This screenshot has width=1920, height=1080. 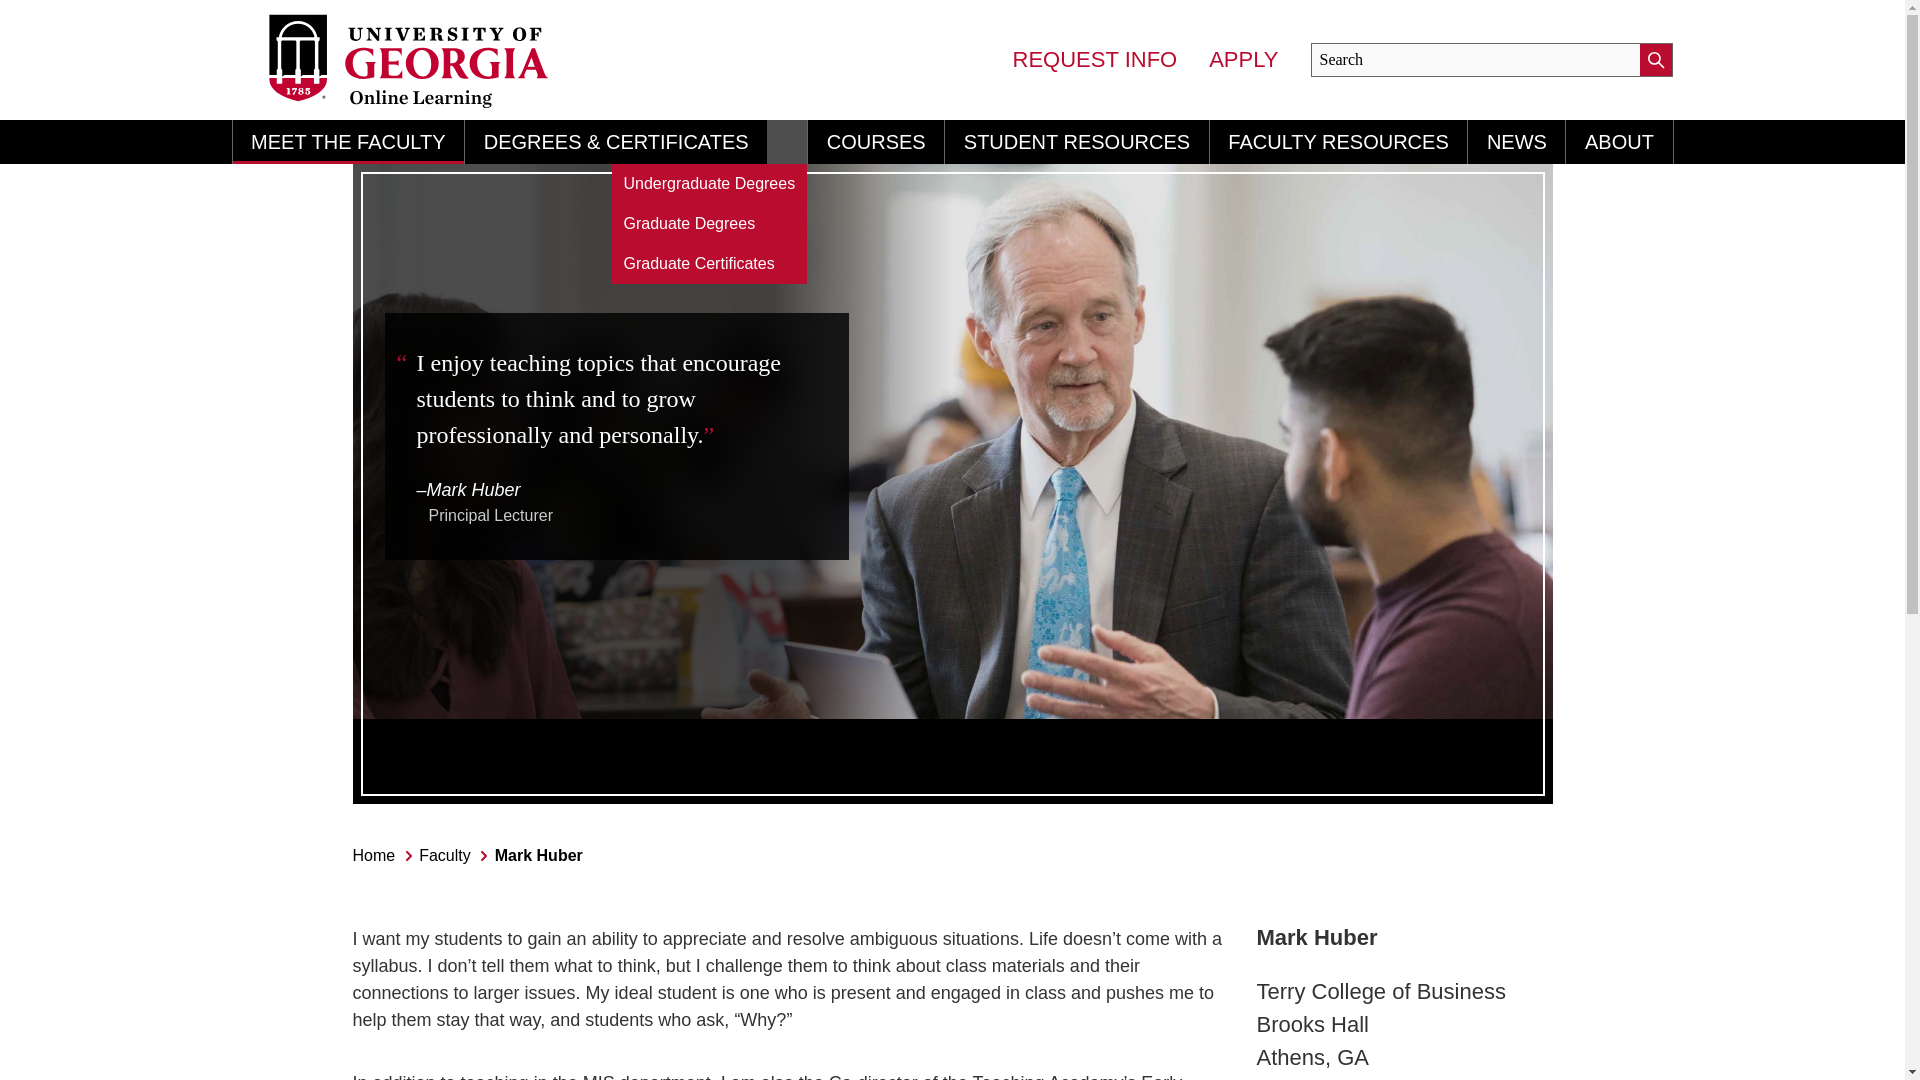 I want to click on Mark Huber, so click(x=539, y=855).